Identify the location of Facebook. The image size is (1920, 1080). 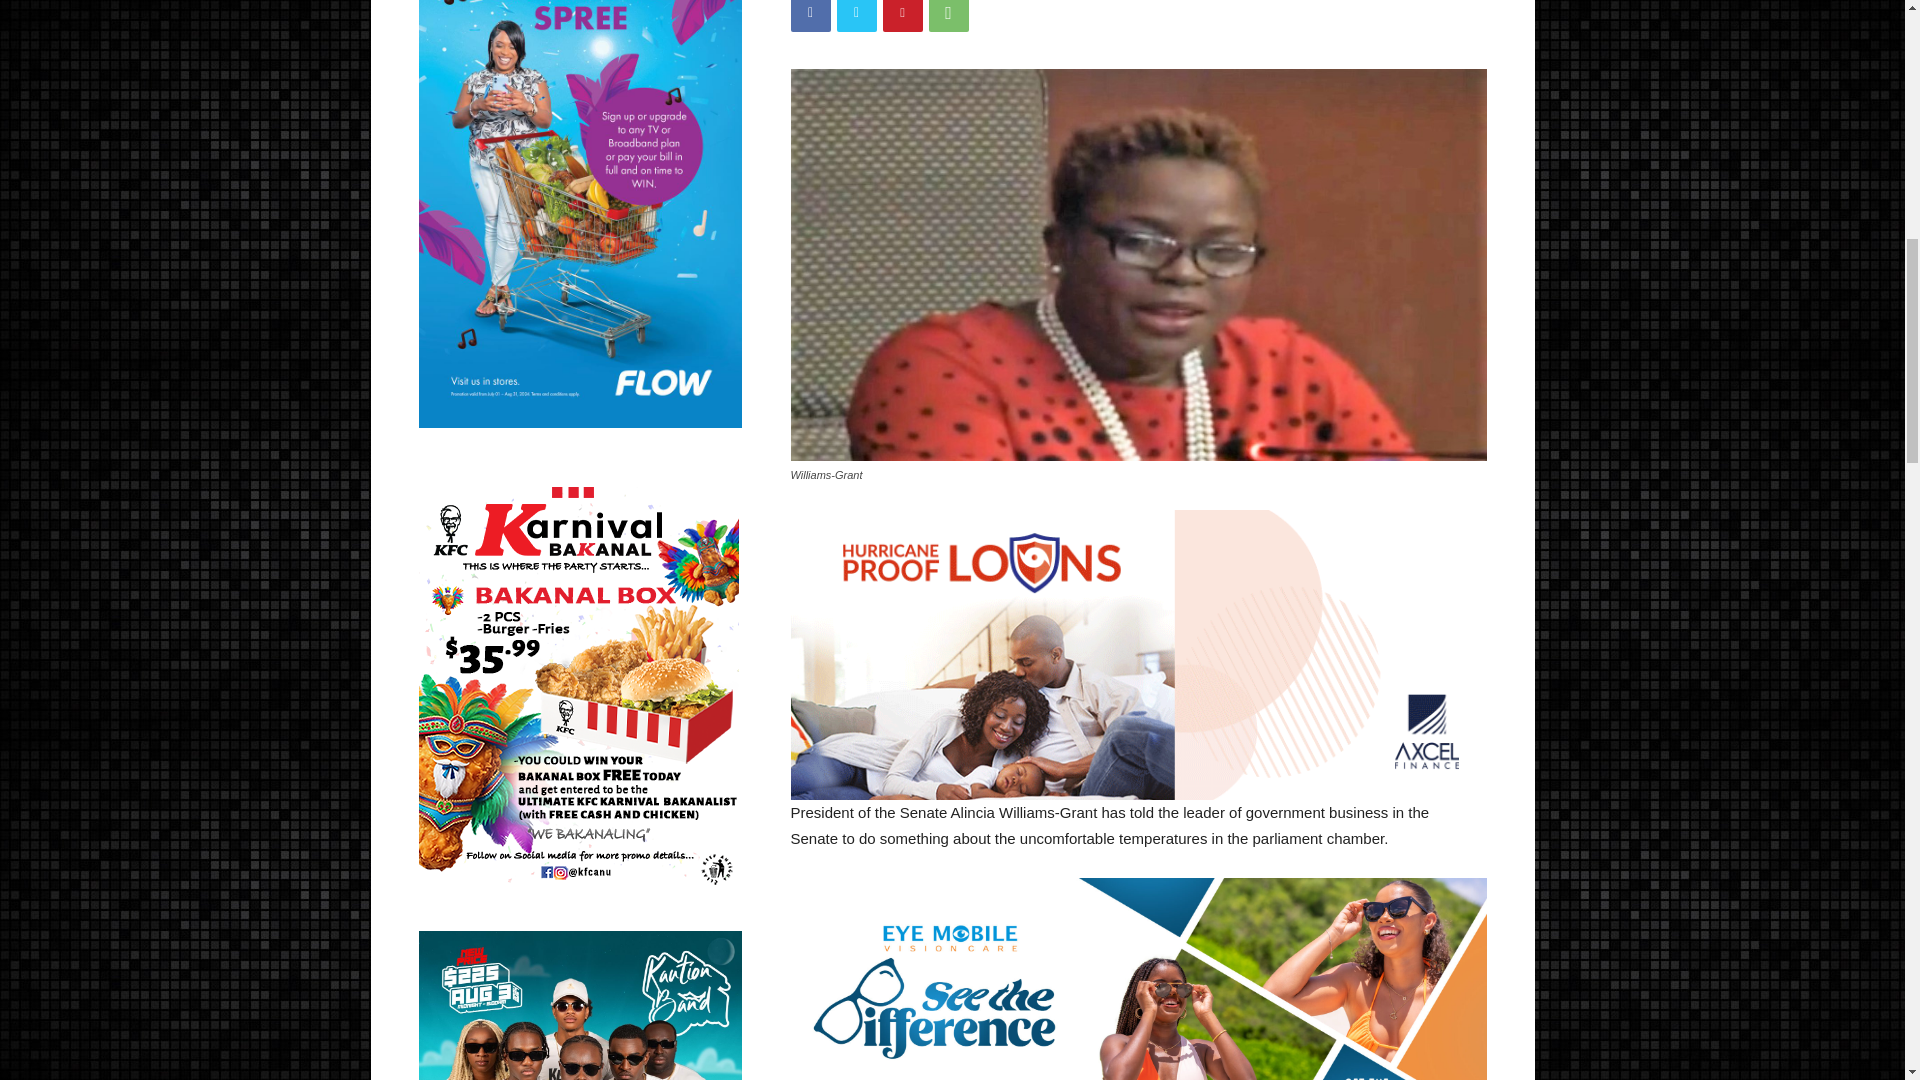
(809, 16).